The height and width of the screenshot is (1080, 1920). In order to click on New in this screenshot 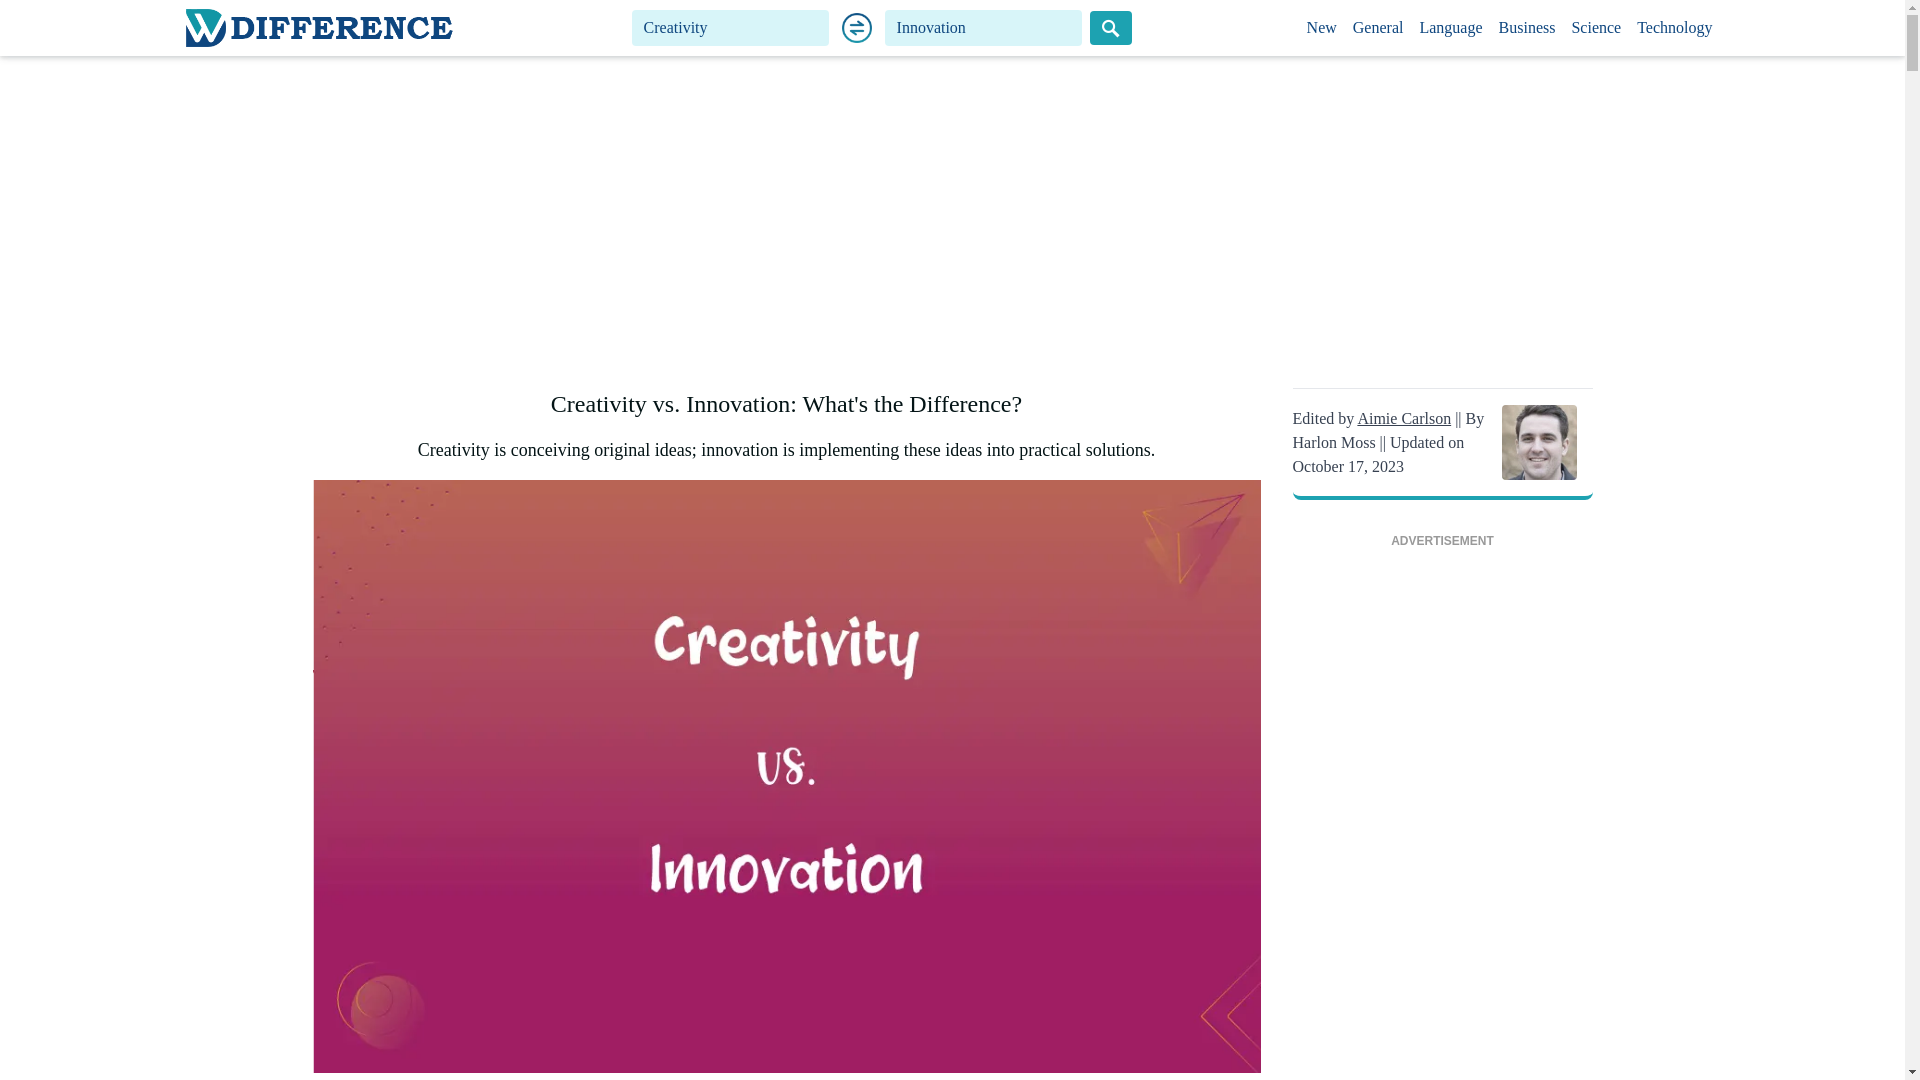, I will do `click(1322, 28)`.